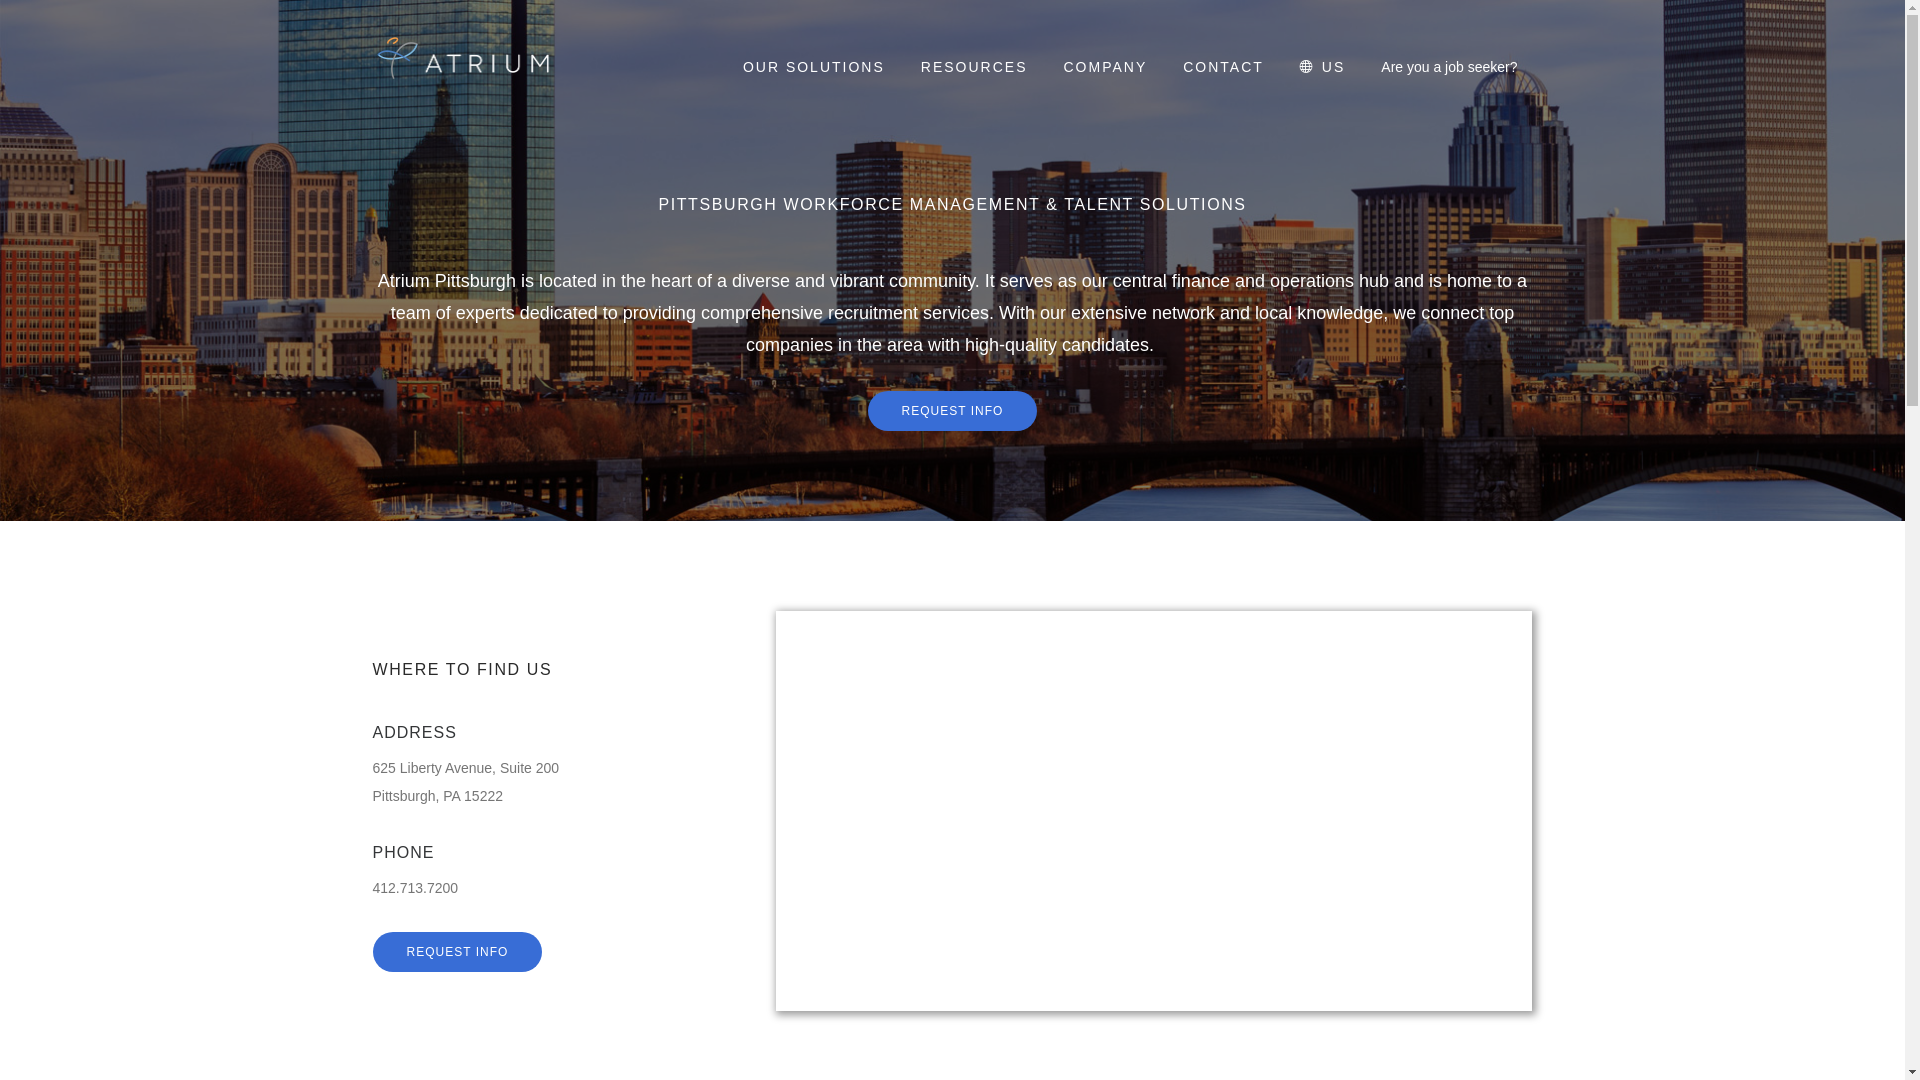 Image resolution: width=1920 pixels, height=1080 pixels. Describe the element at coordinates (977, 67) in the screenshot. I see `RESOURCES` at that location.